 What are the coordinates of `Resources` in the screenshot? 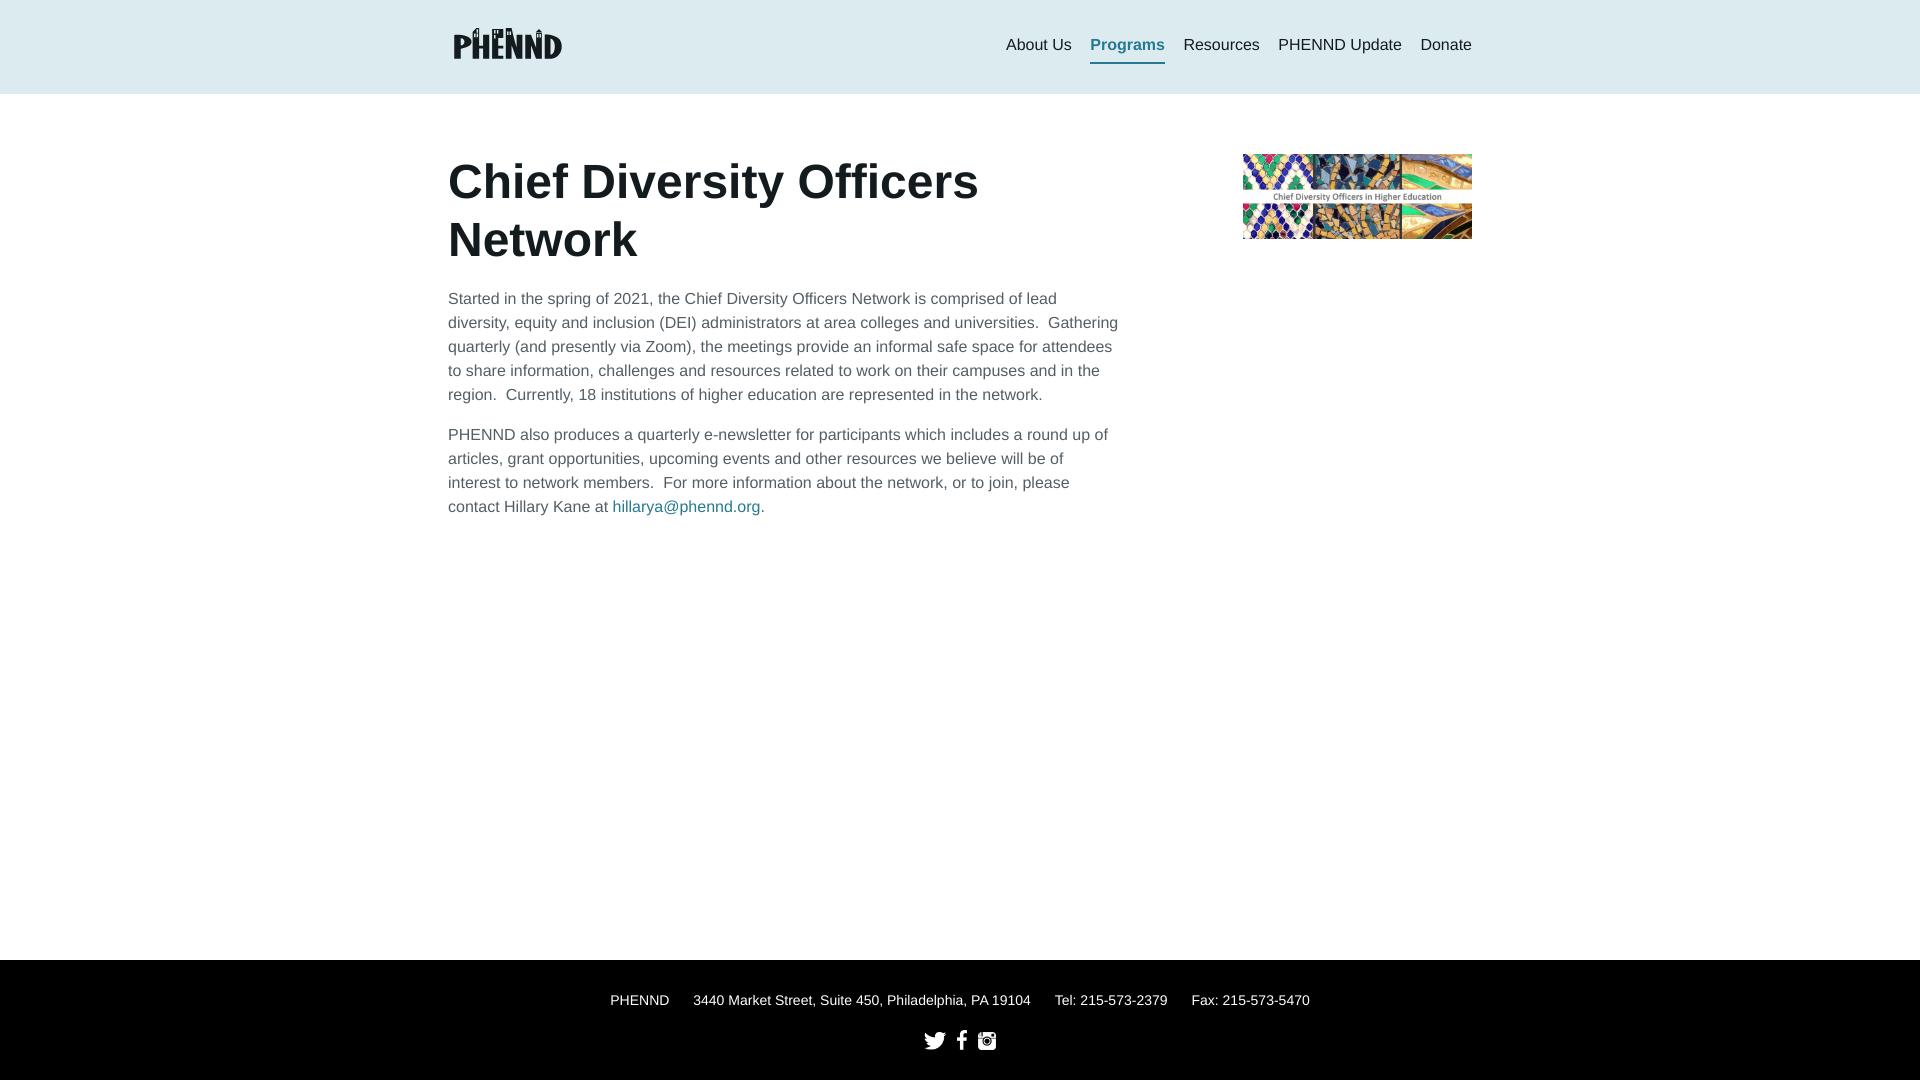 It's located at (1220, 46).